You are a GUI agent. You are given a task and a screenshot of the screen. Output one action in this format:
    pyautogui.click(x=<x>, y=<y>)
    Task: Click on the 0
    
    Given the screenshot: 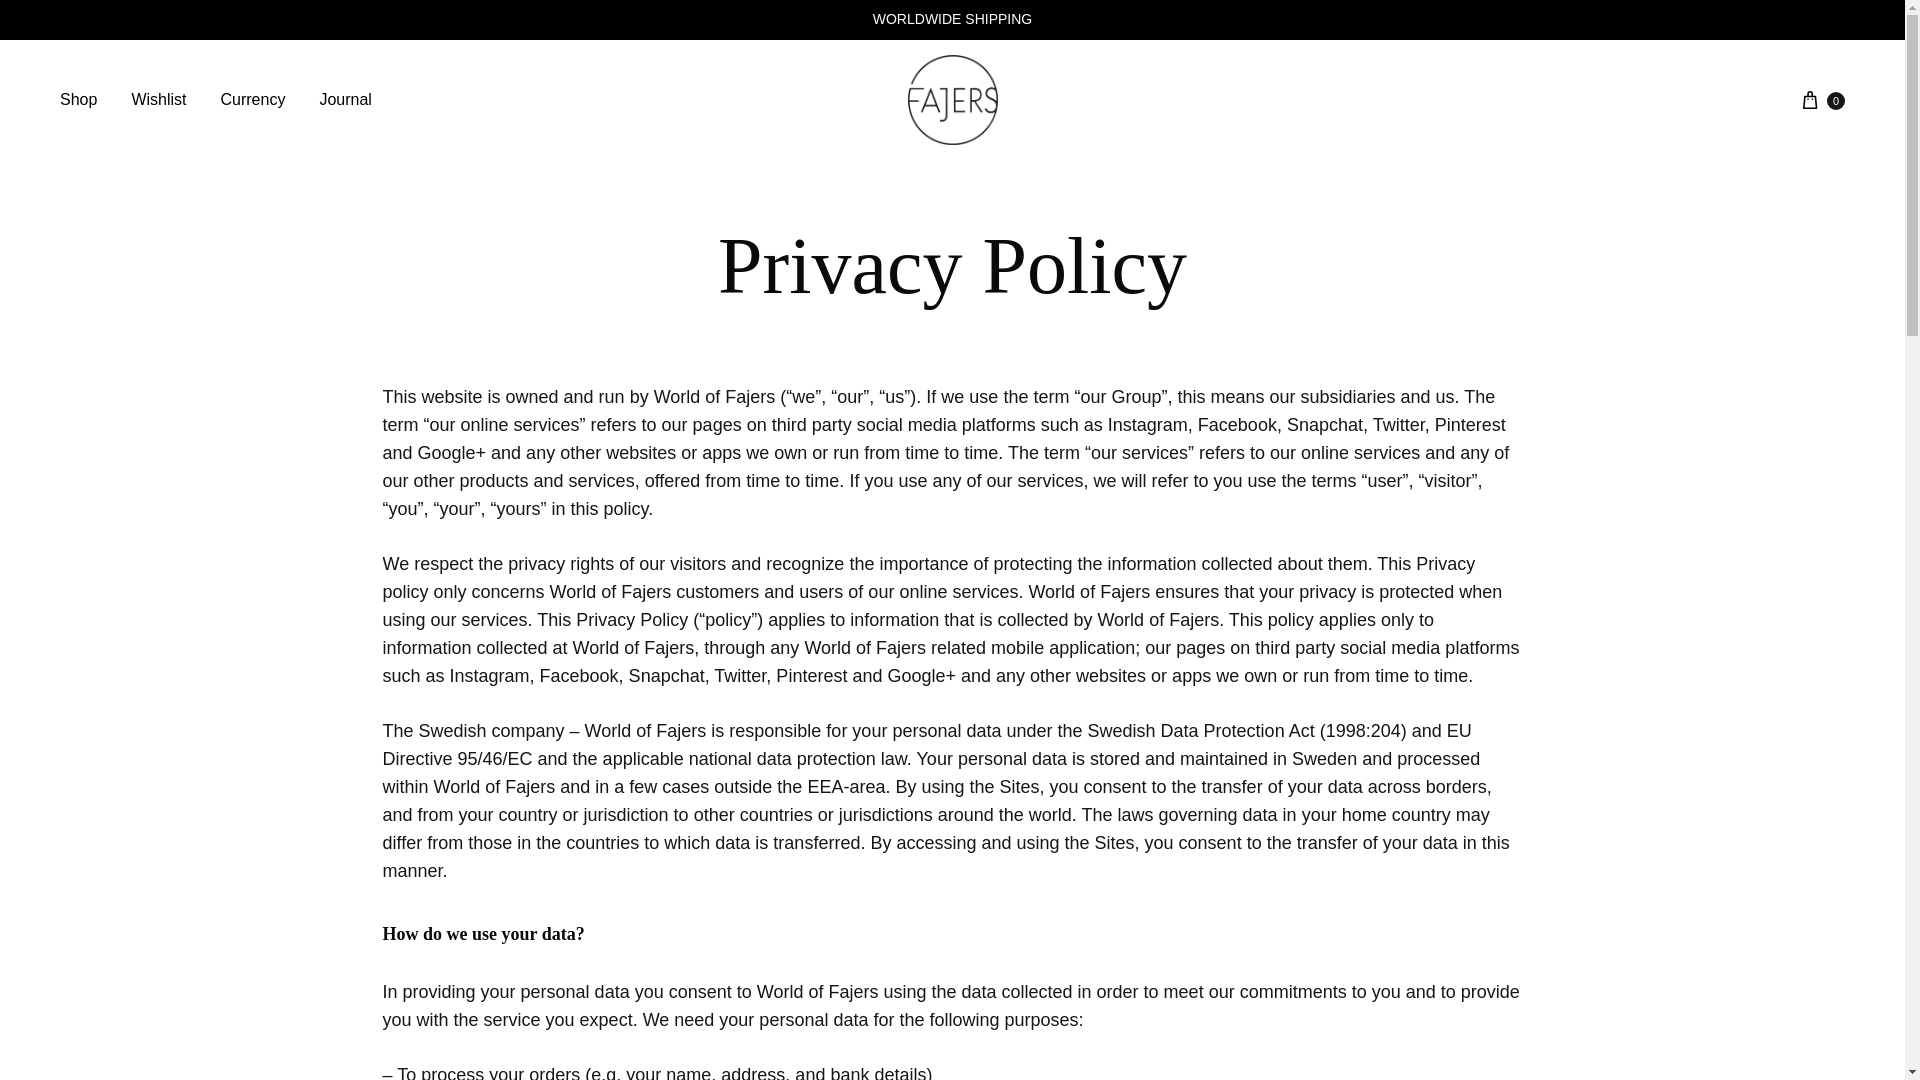 What is the action you would take?
    pyautogui.click(x=1821, y=100)
    